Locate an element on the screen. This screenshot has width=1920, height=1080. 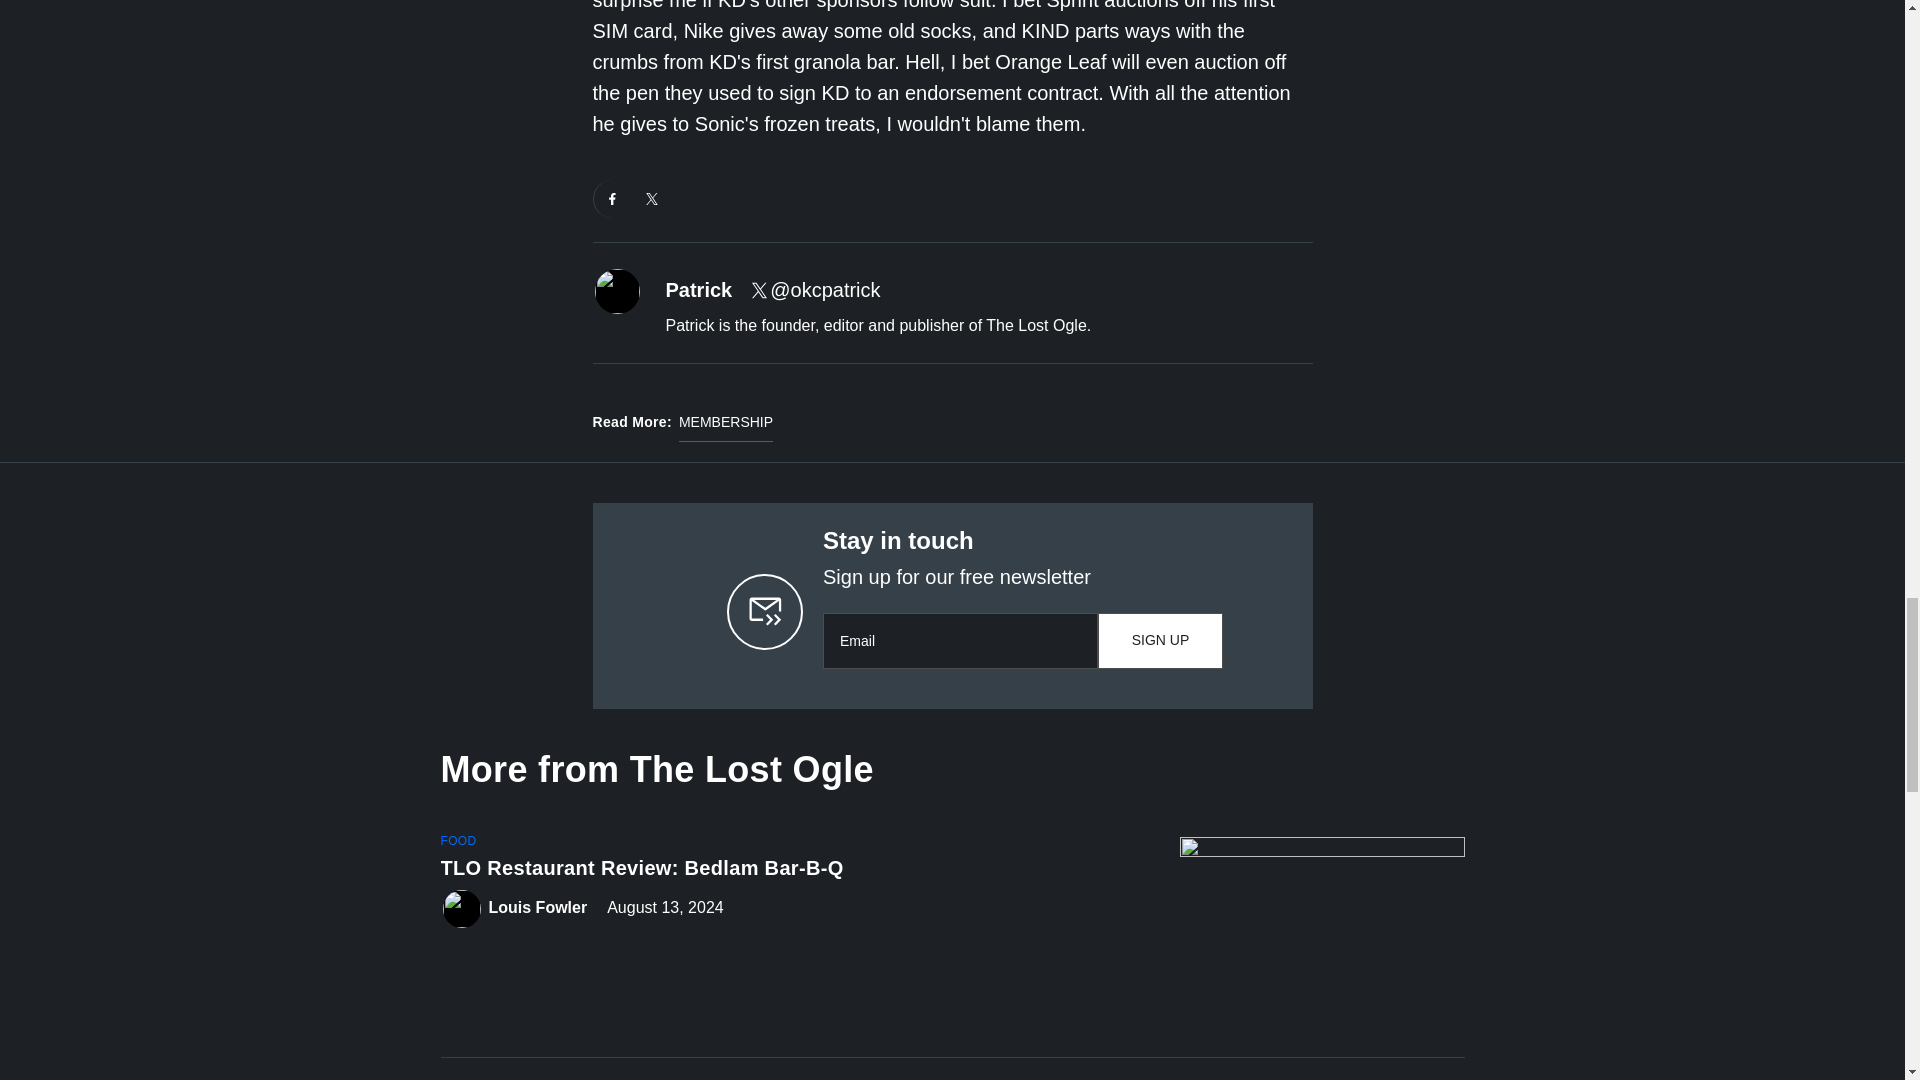
Share on Facebook is located at coordinates (612, 199).